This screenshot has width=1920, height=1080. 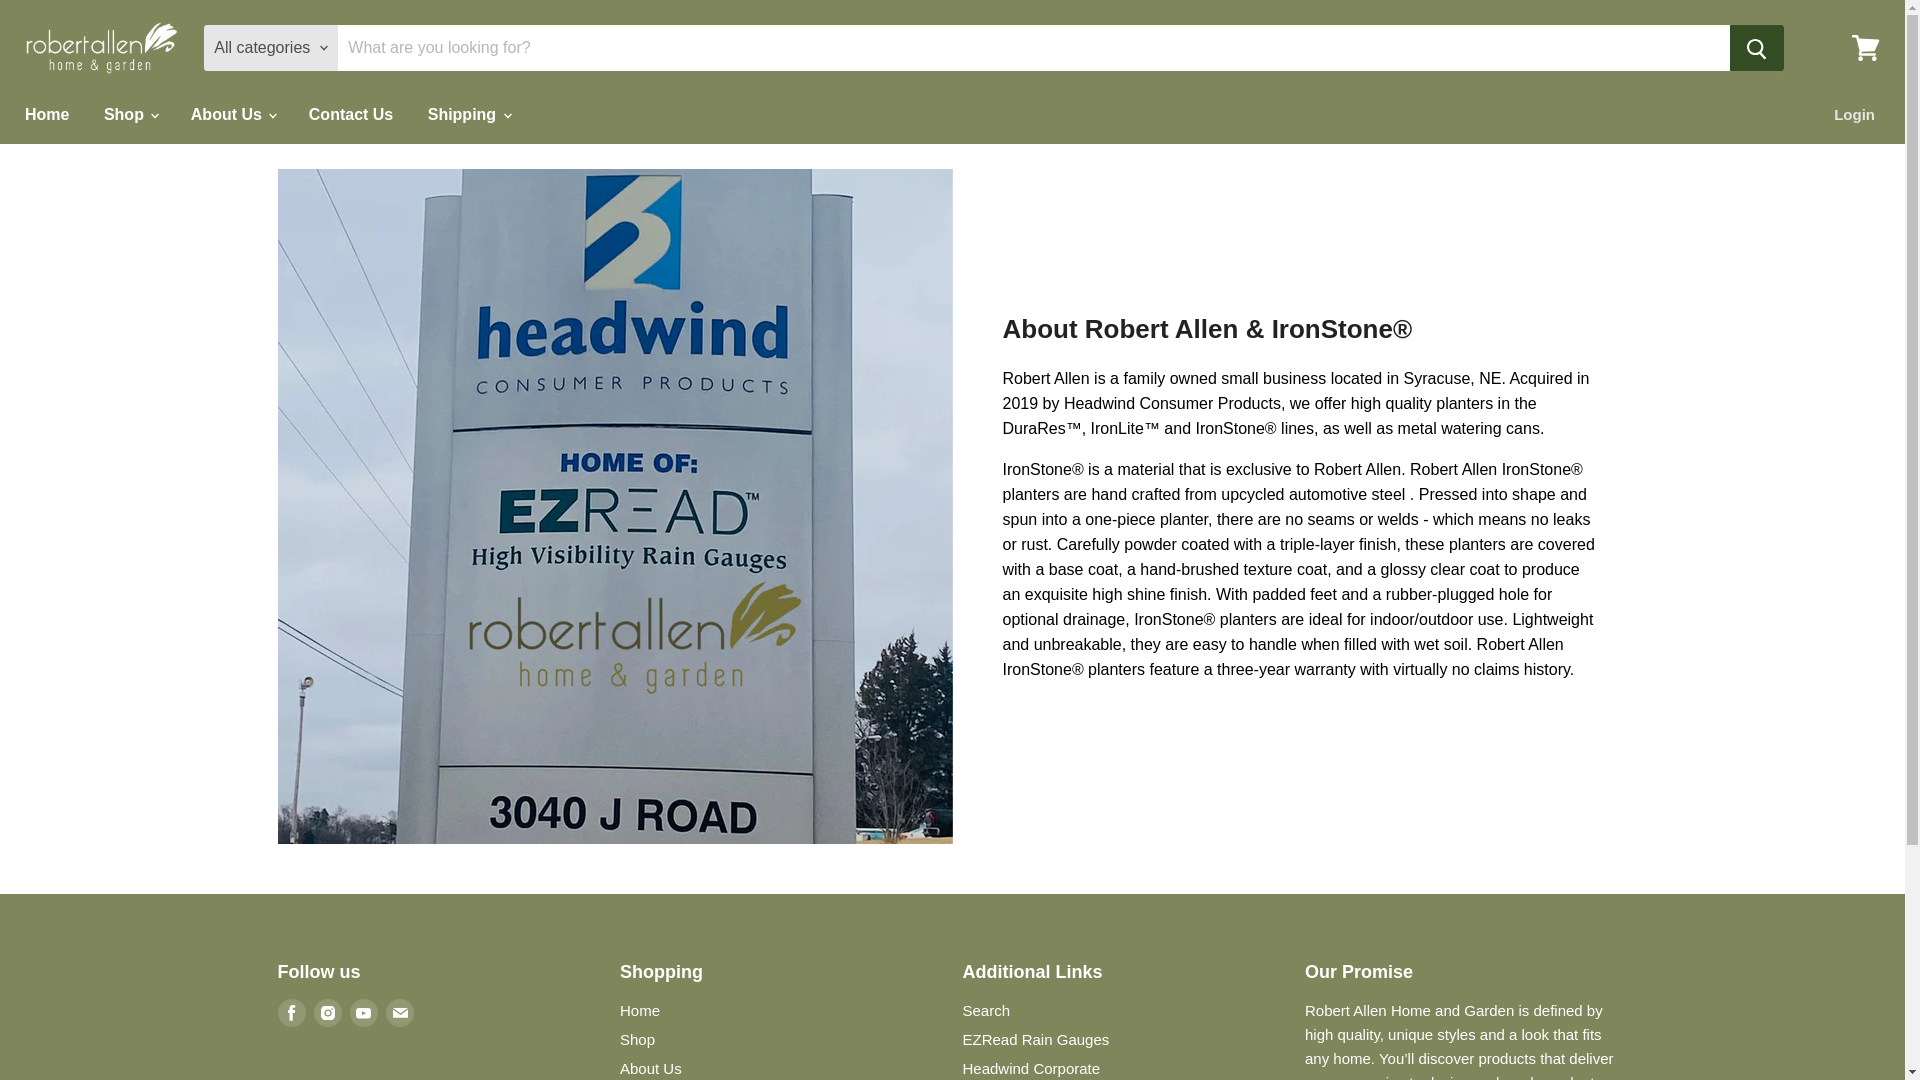 I want to click on Shipping, so click(x=468, y=114).